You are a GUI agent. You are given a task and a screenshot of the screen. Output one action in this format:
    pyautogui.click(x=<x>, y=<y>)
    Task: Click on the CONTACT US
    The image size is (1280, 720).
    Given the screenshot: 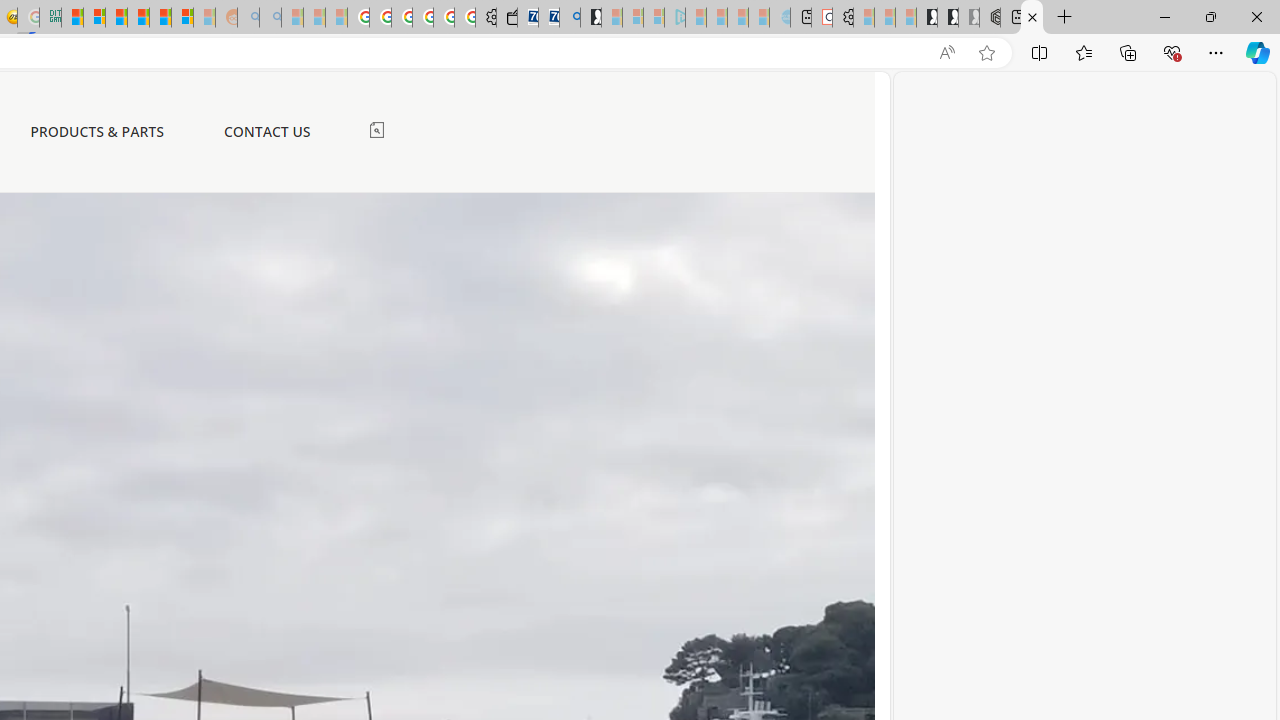 What is the action you would take?
    pyautogui.click(x=266, y=132)
    